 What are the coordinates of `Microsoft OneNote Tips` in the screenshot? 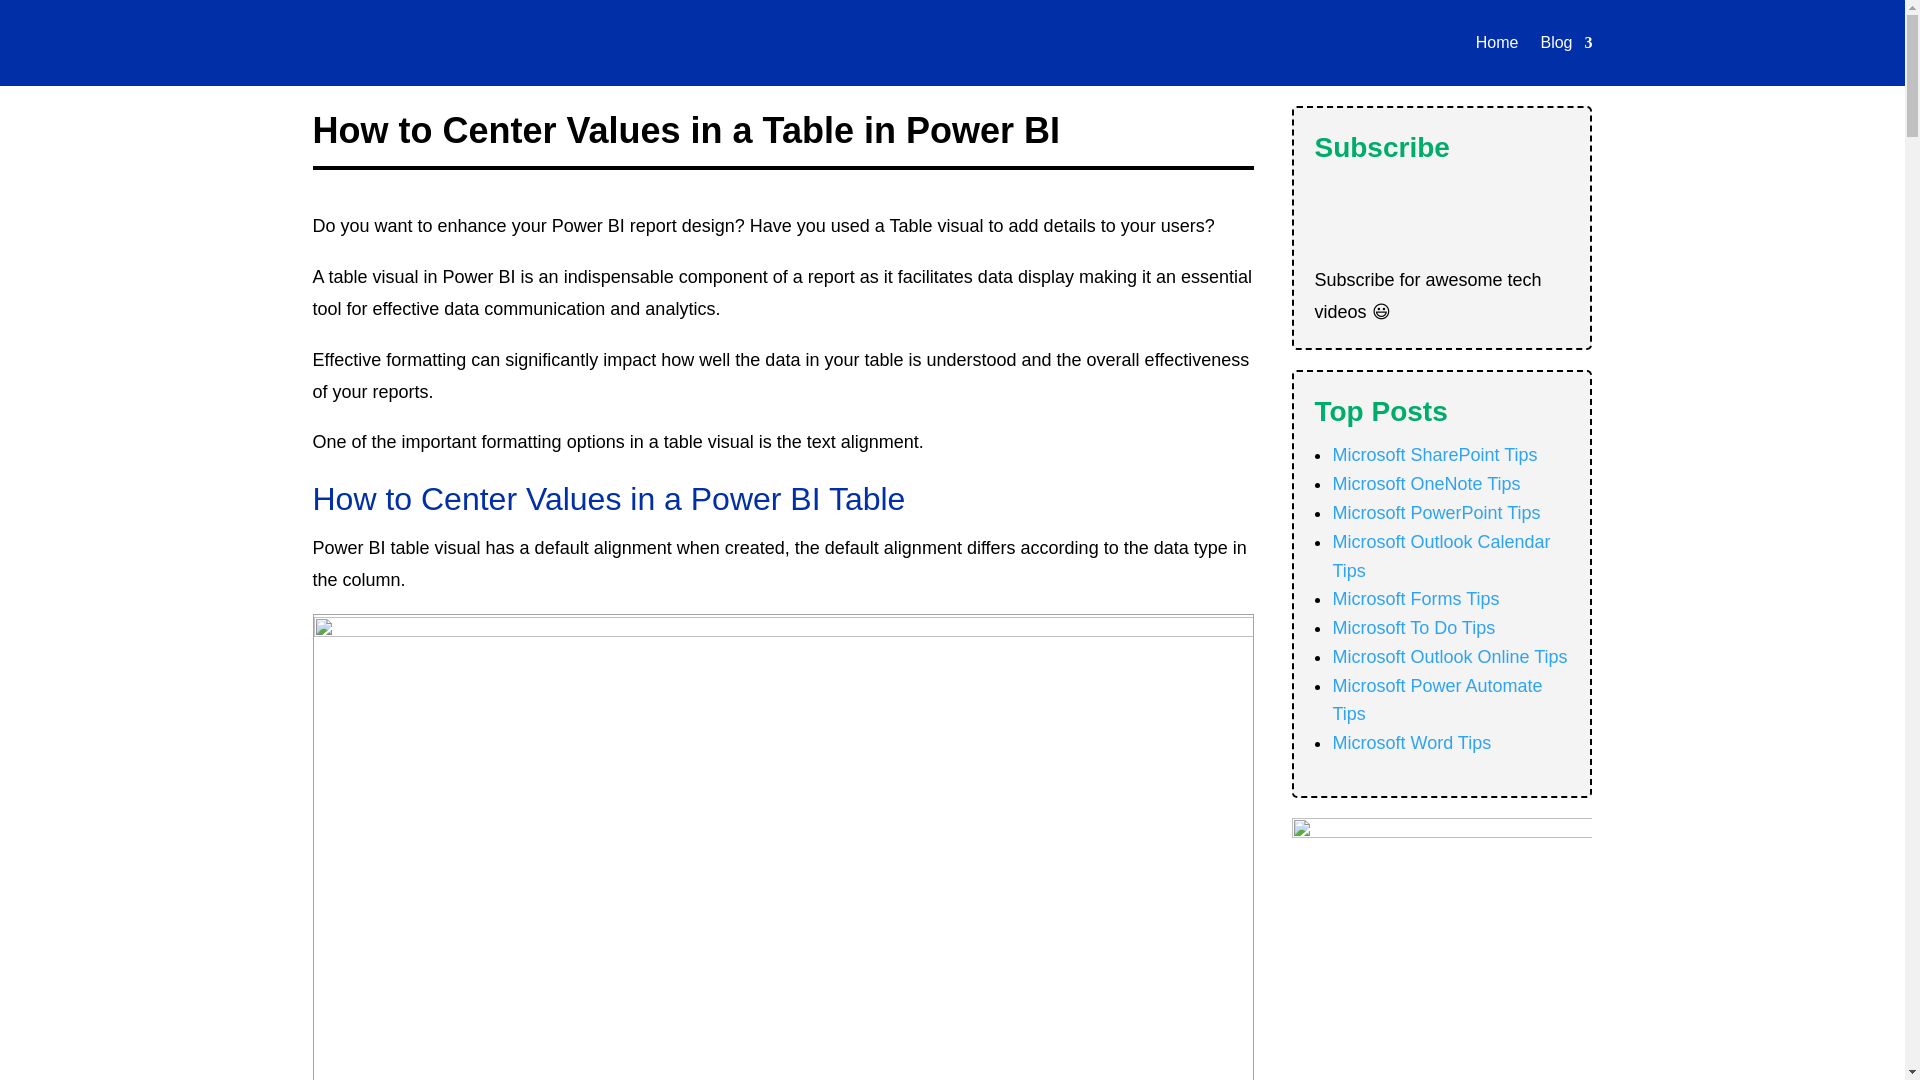 It's located at (1426, 484).